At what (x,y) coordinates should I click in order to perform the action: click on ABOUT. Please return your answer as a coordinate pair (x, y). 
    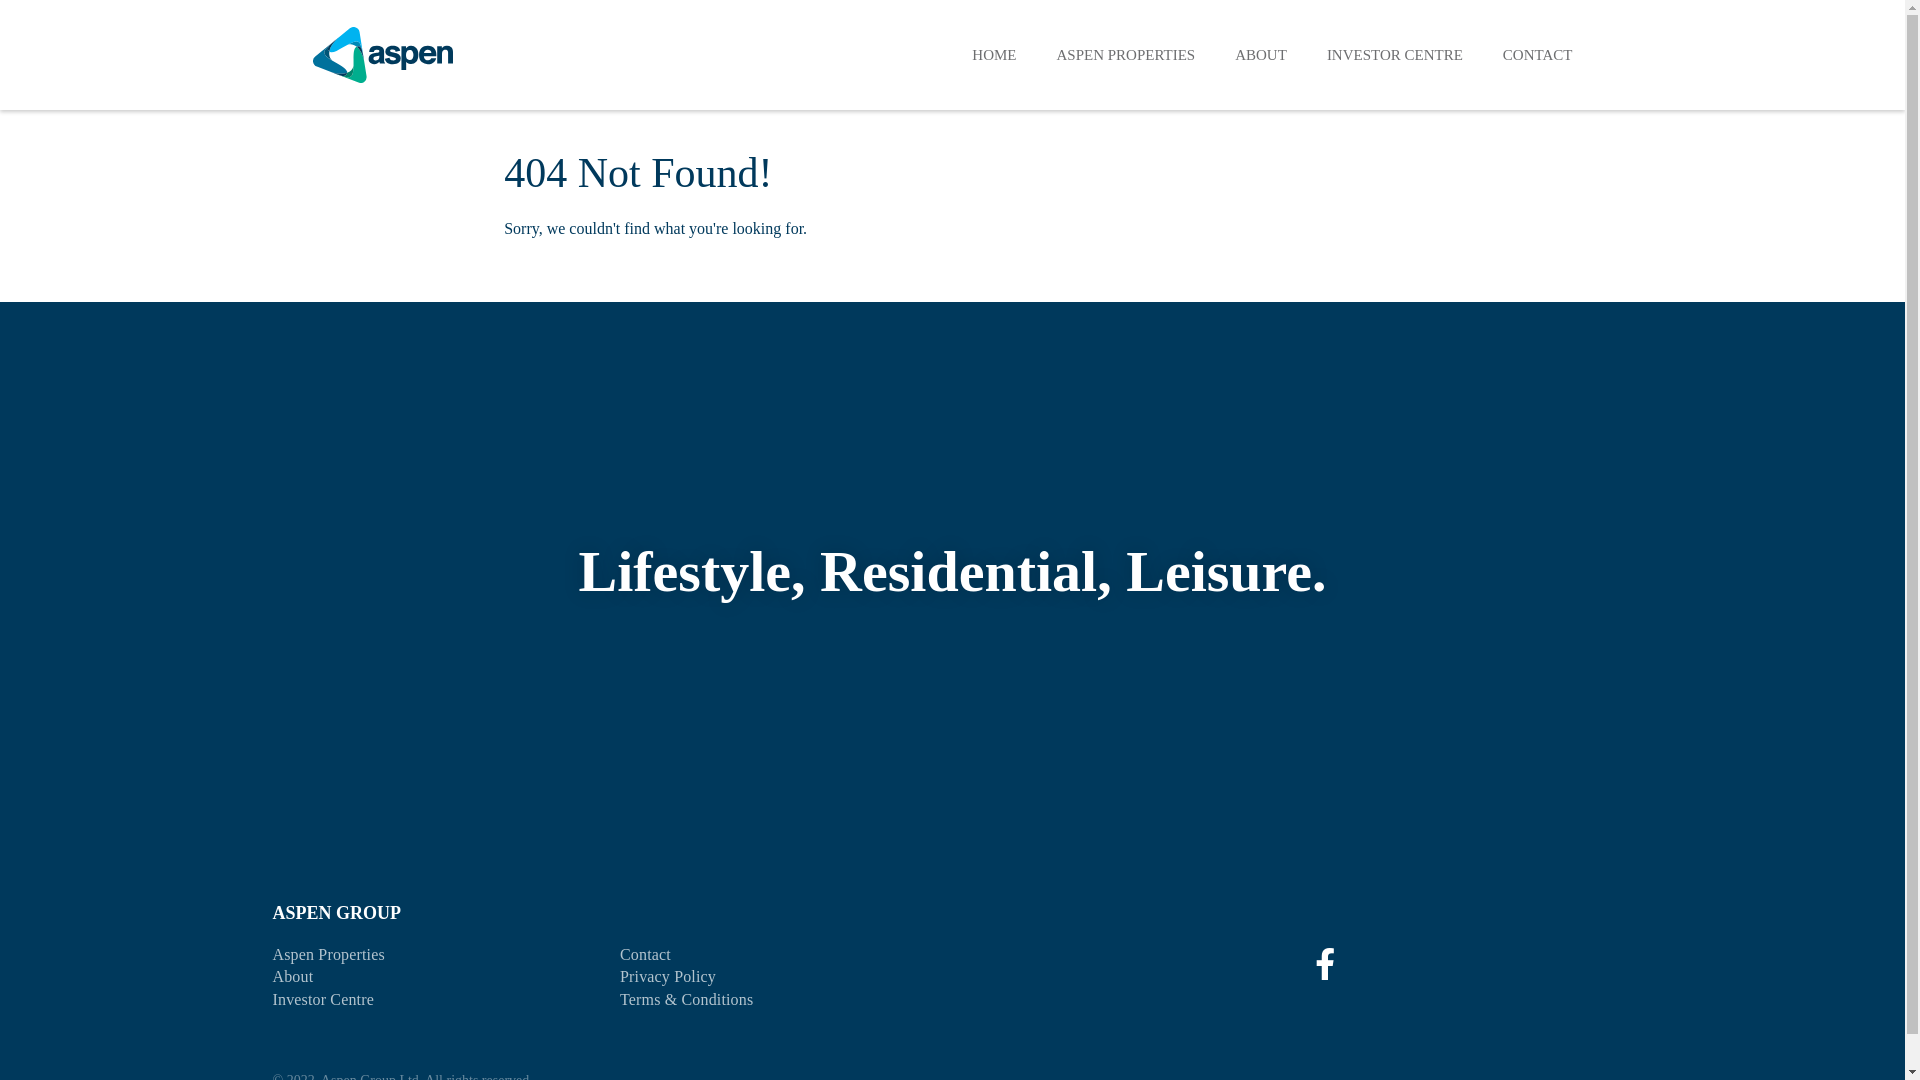
    Looking at the image, I should click on (1261, 54).